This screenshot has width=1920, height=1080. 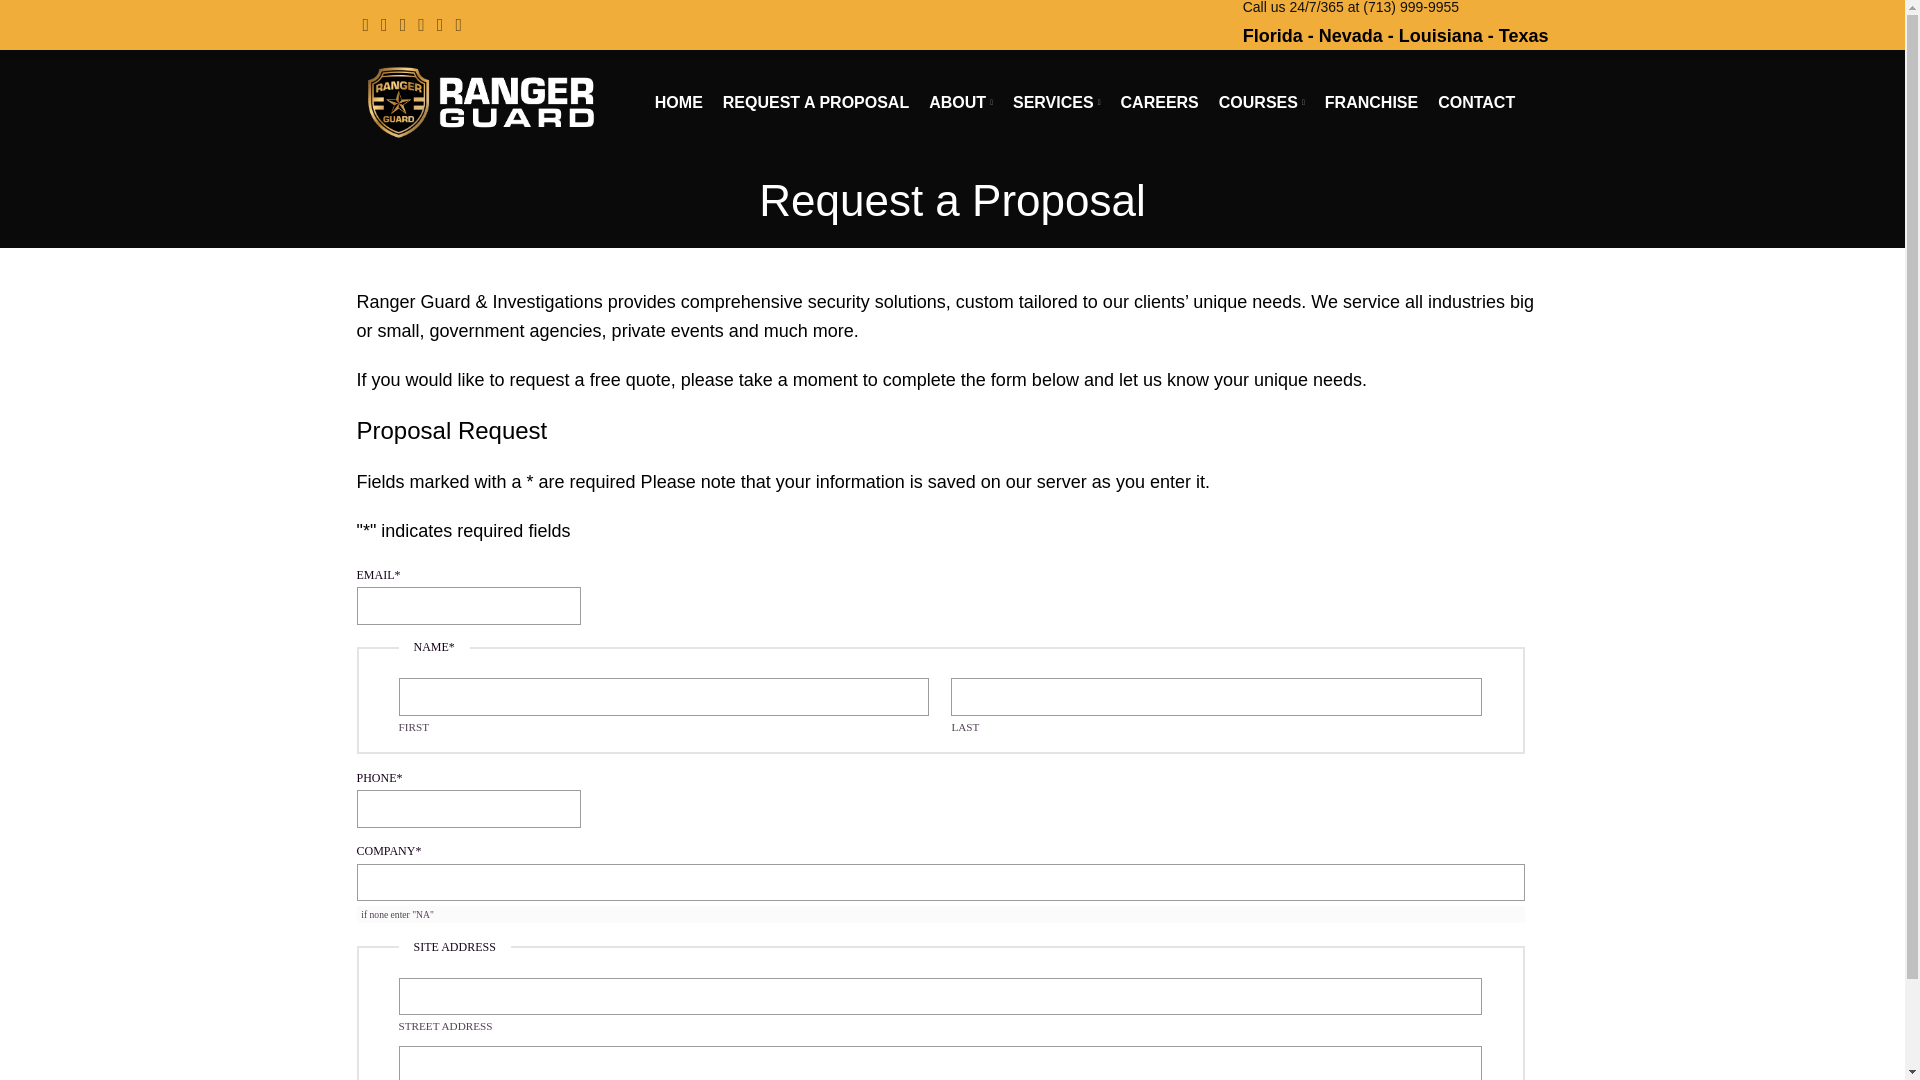 I want to click on Louisiana, so click(x=1440, y=36).